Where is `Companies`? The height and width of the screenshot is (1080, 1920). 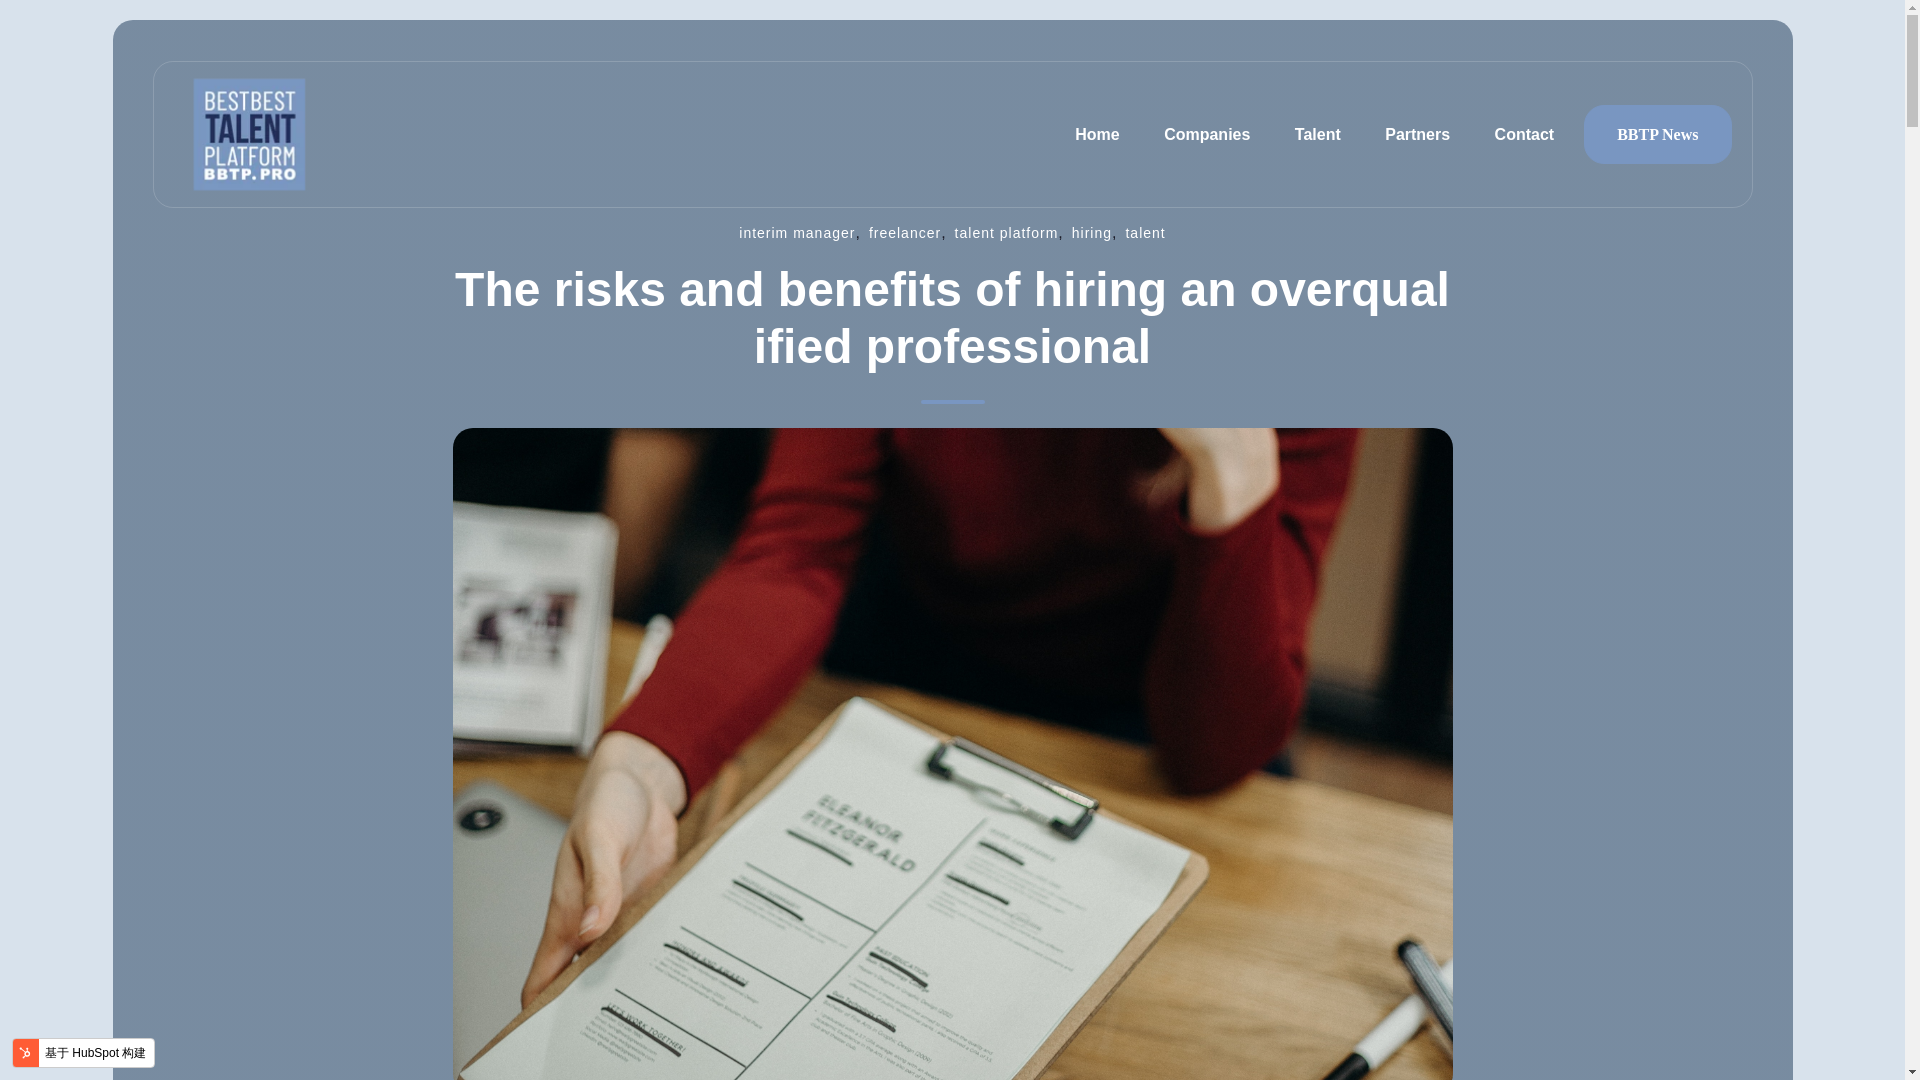 Companies is located at coordinates (1206, 134).